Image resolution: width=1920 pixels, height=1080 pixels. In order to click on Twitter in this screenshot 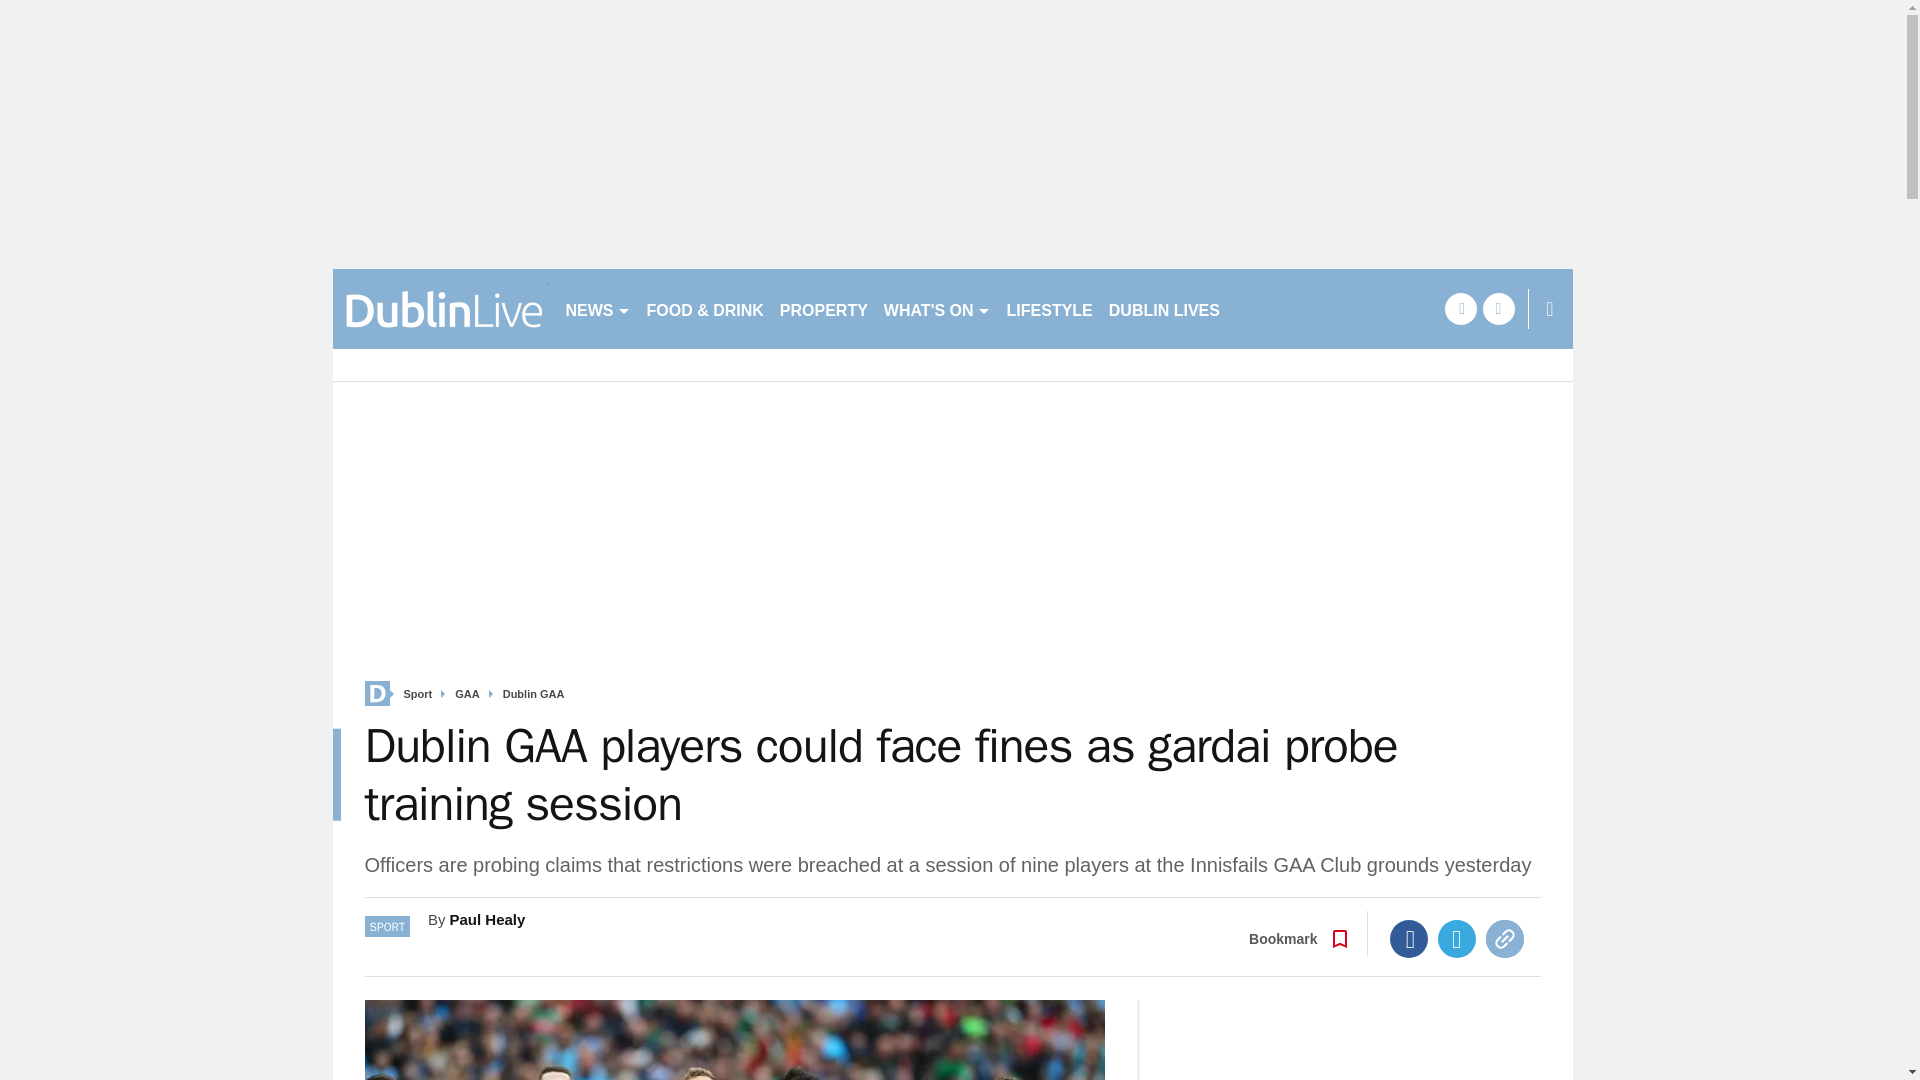, I will do `click(1457, 938)`.